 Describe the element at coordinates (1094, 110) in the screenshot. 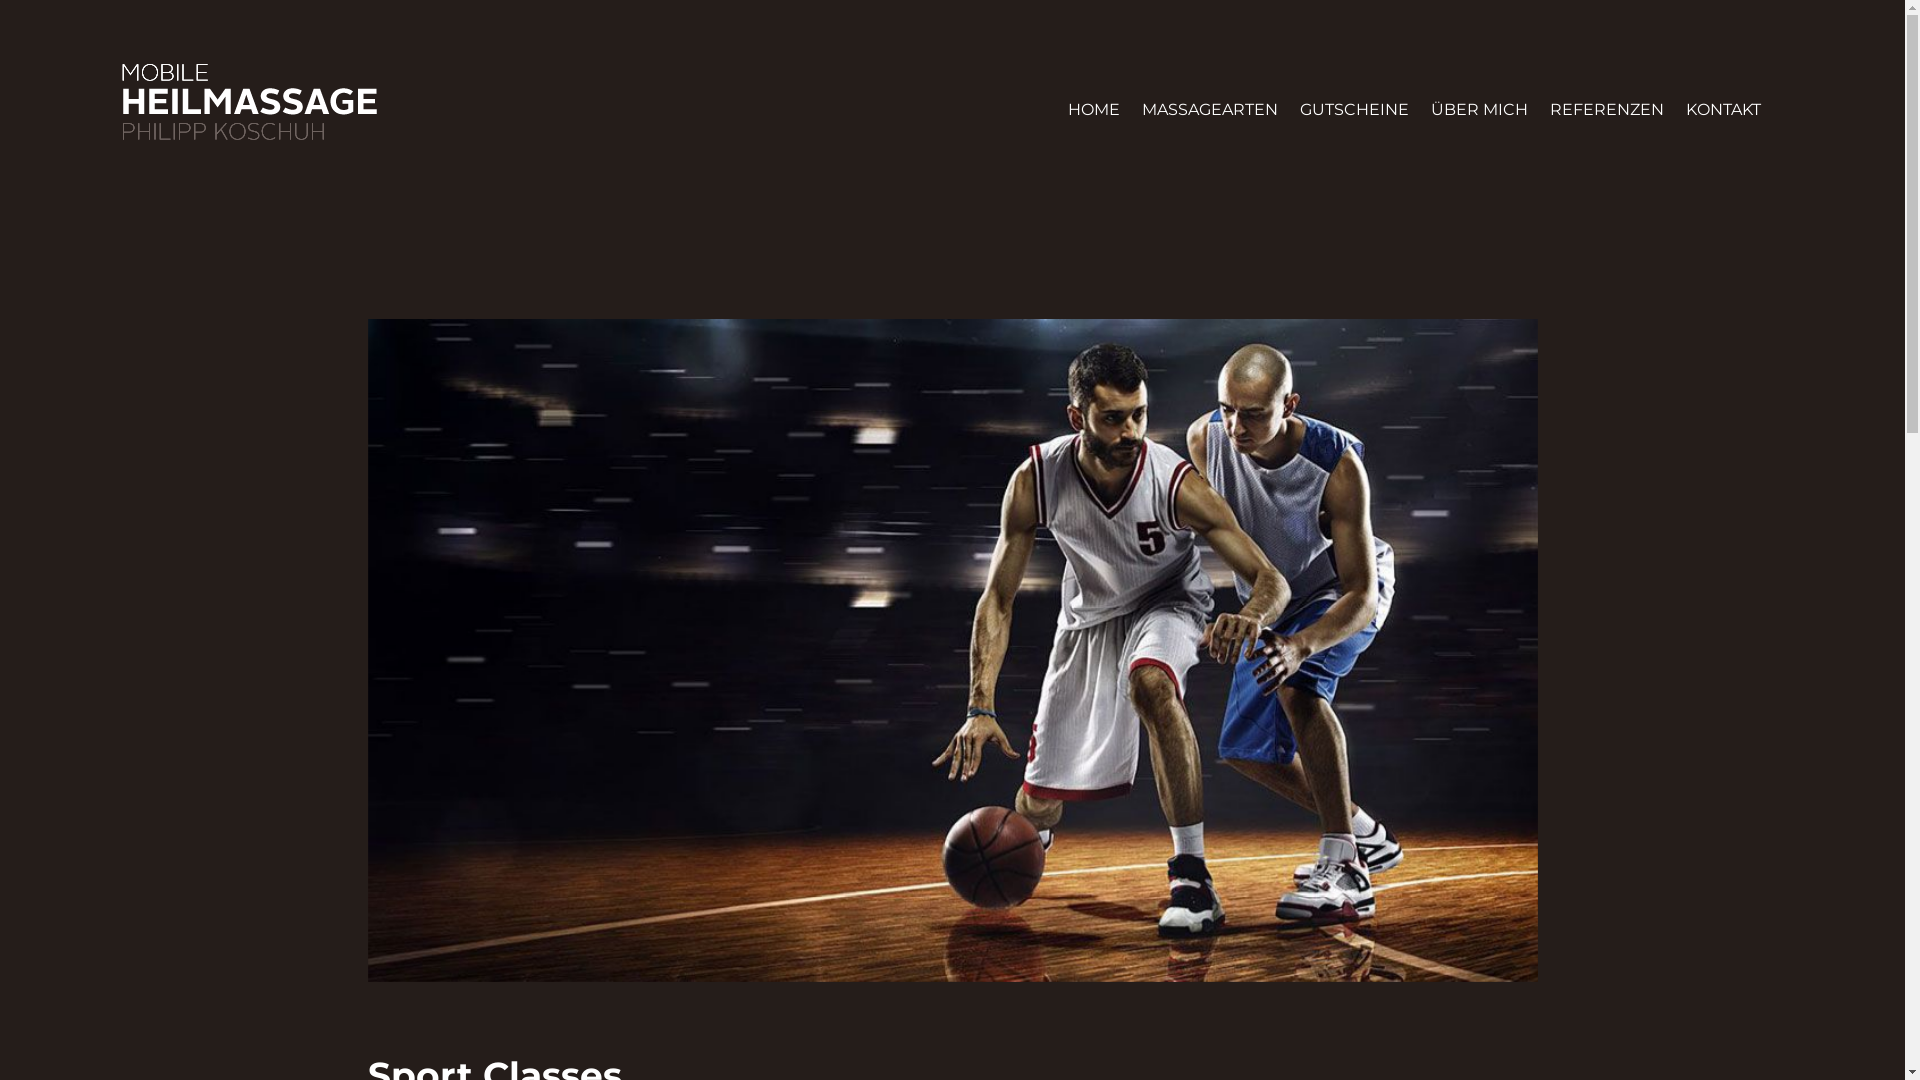

I see `HOME` at that location.